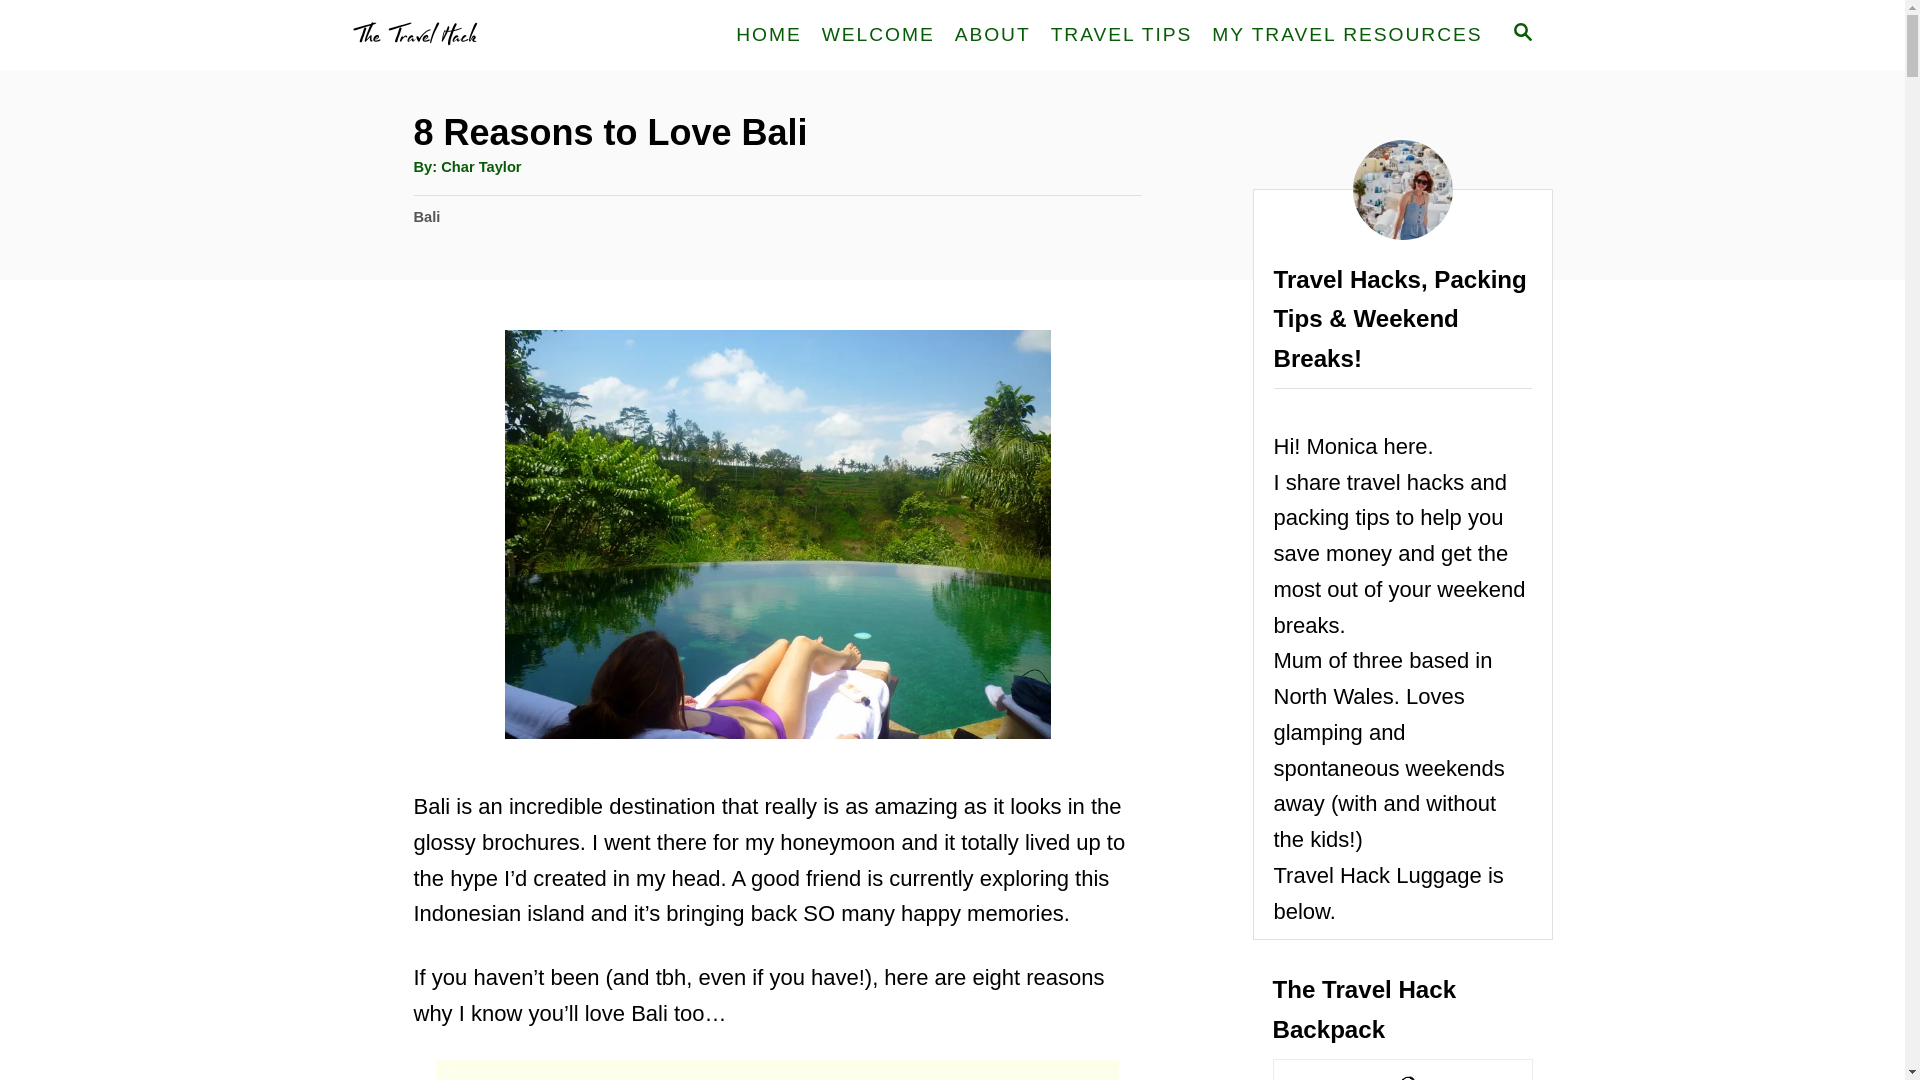 This screenshot has width=1920, height=1080. I want to click on The Travel Hack, so click(520, 35).